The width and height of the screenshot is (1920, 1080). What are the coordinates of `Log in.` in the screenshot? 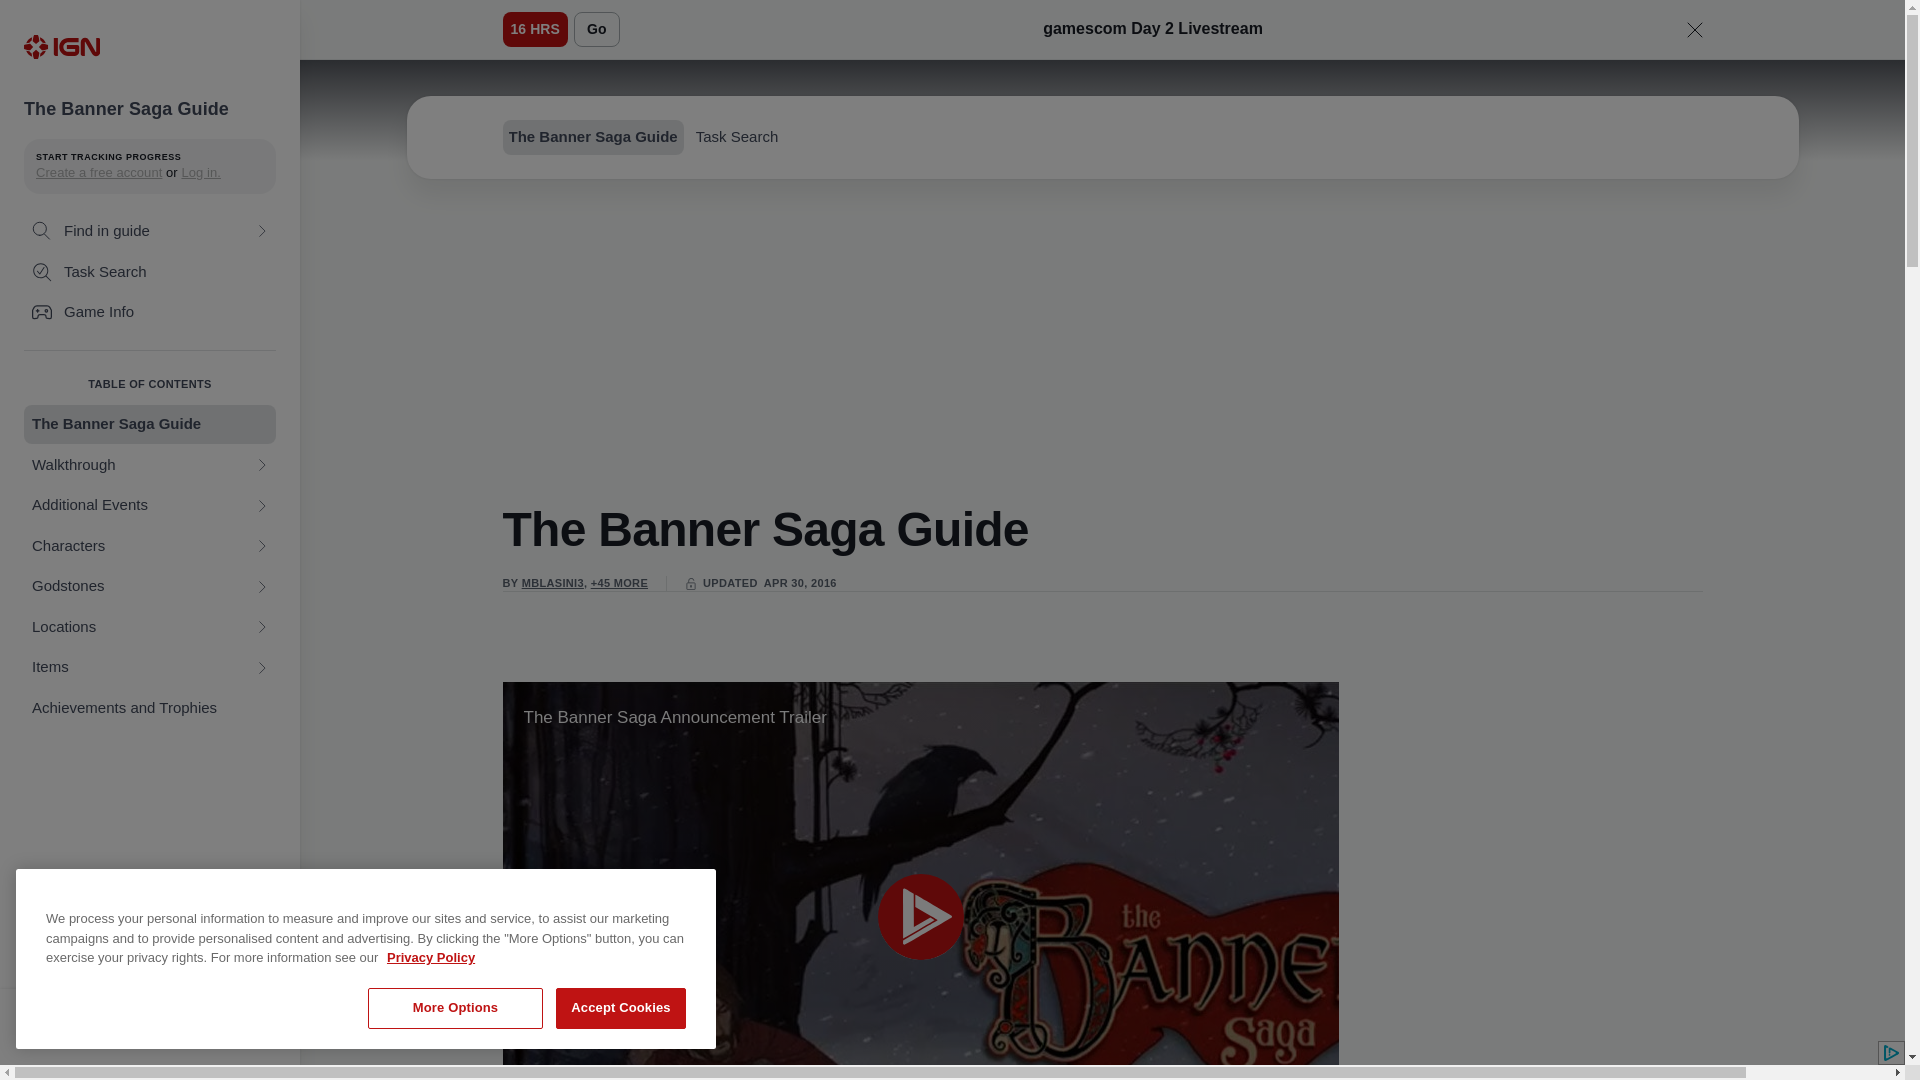 It's located at (200, 172).